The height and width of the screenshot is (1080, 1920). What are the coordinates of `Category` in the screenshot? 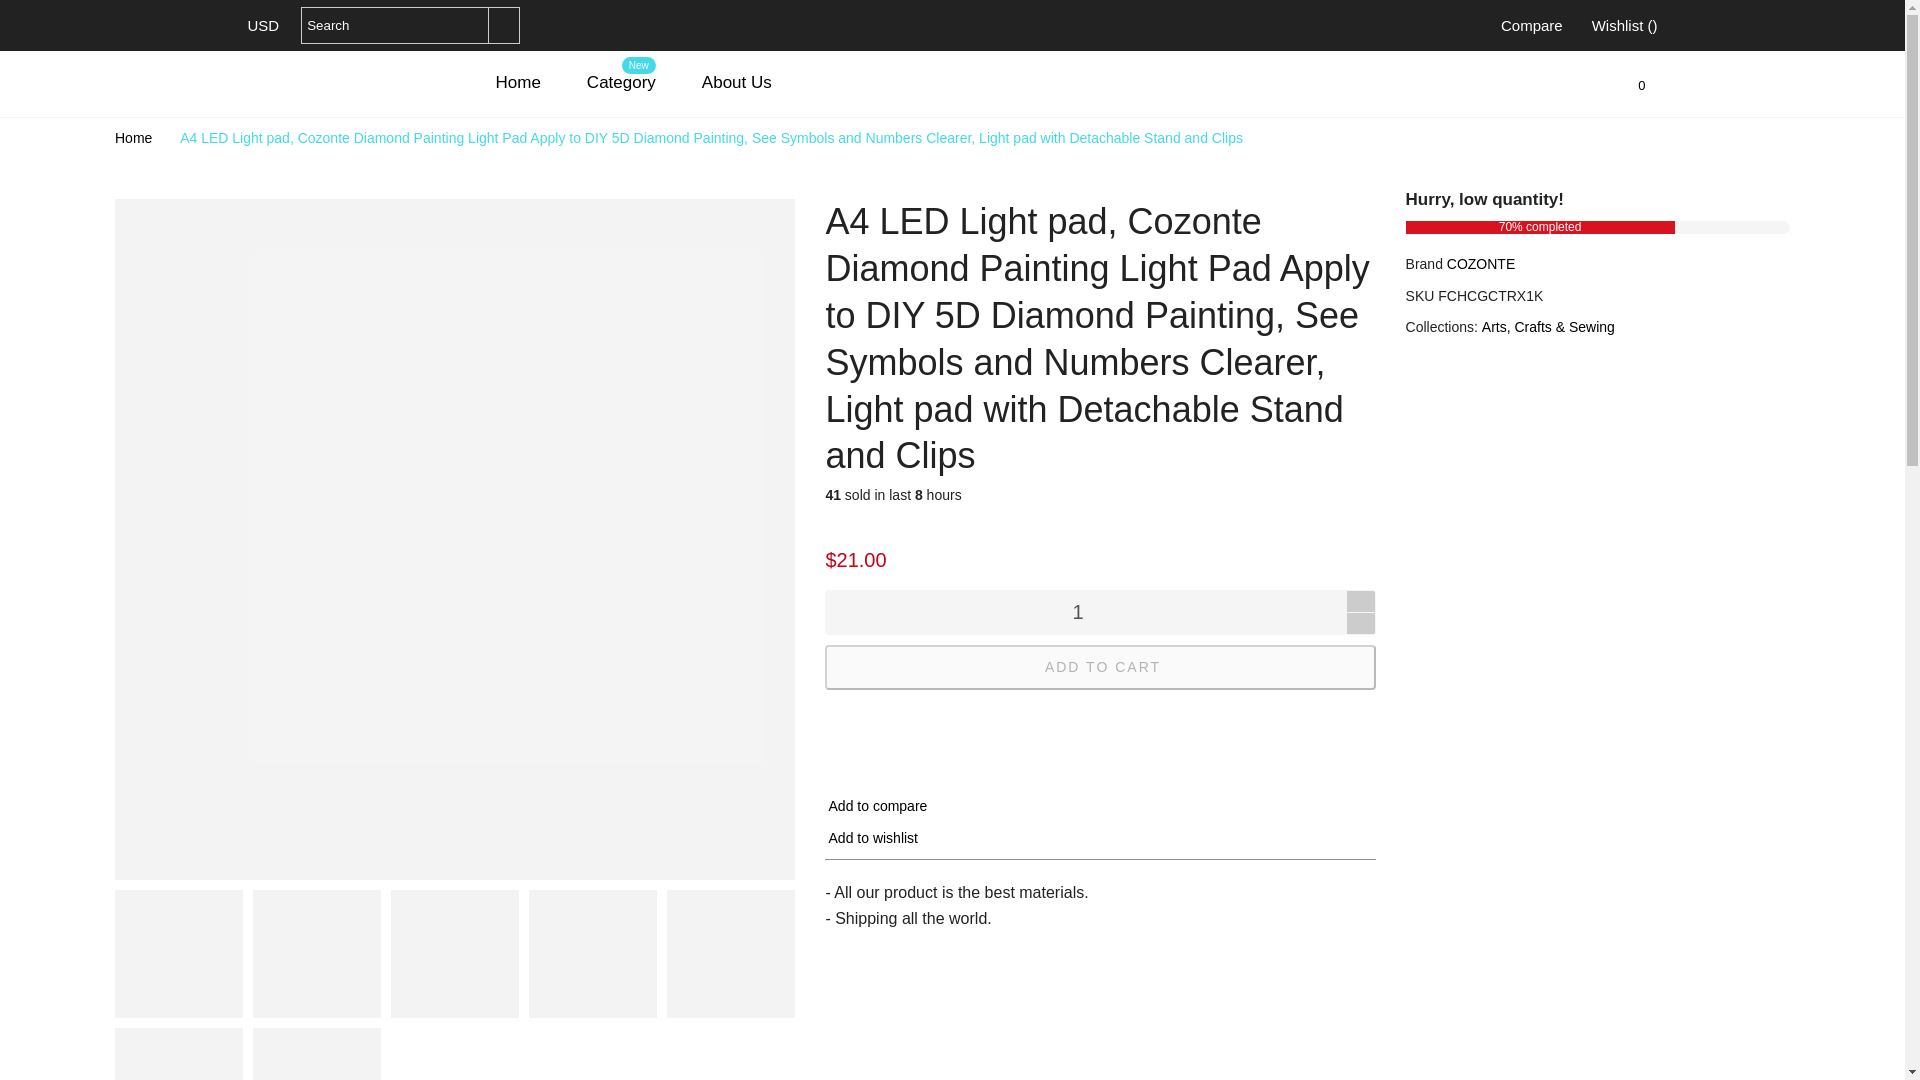 It's located at (622, 82).